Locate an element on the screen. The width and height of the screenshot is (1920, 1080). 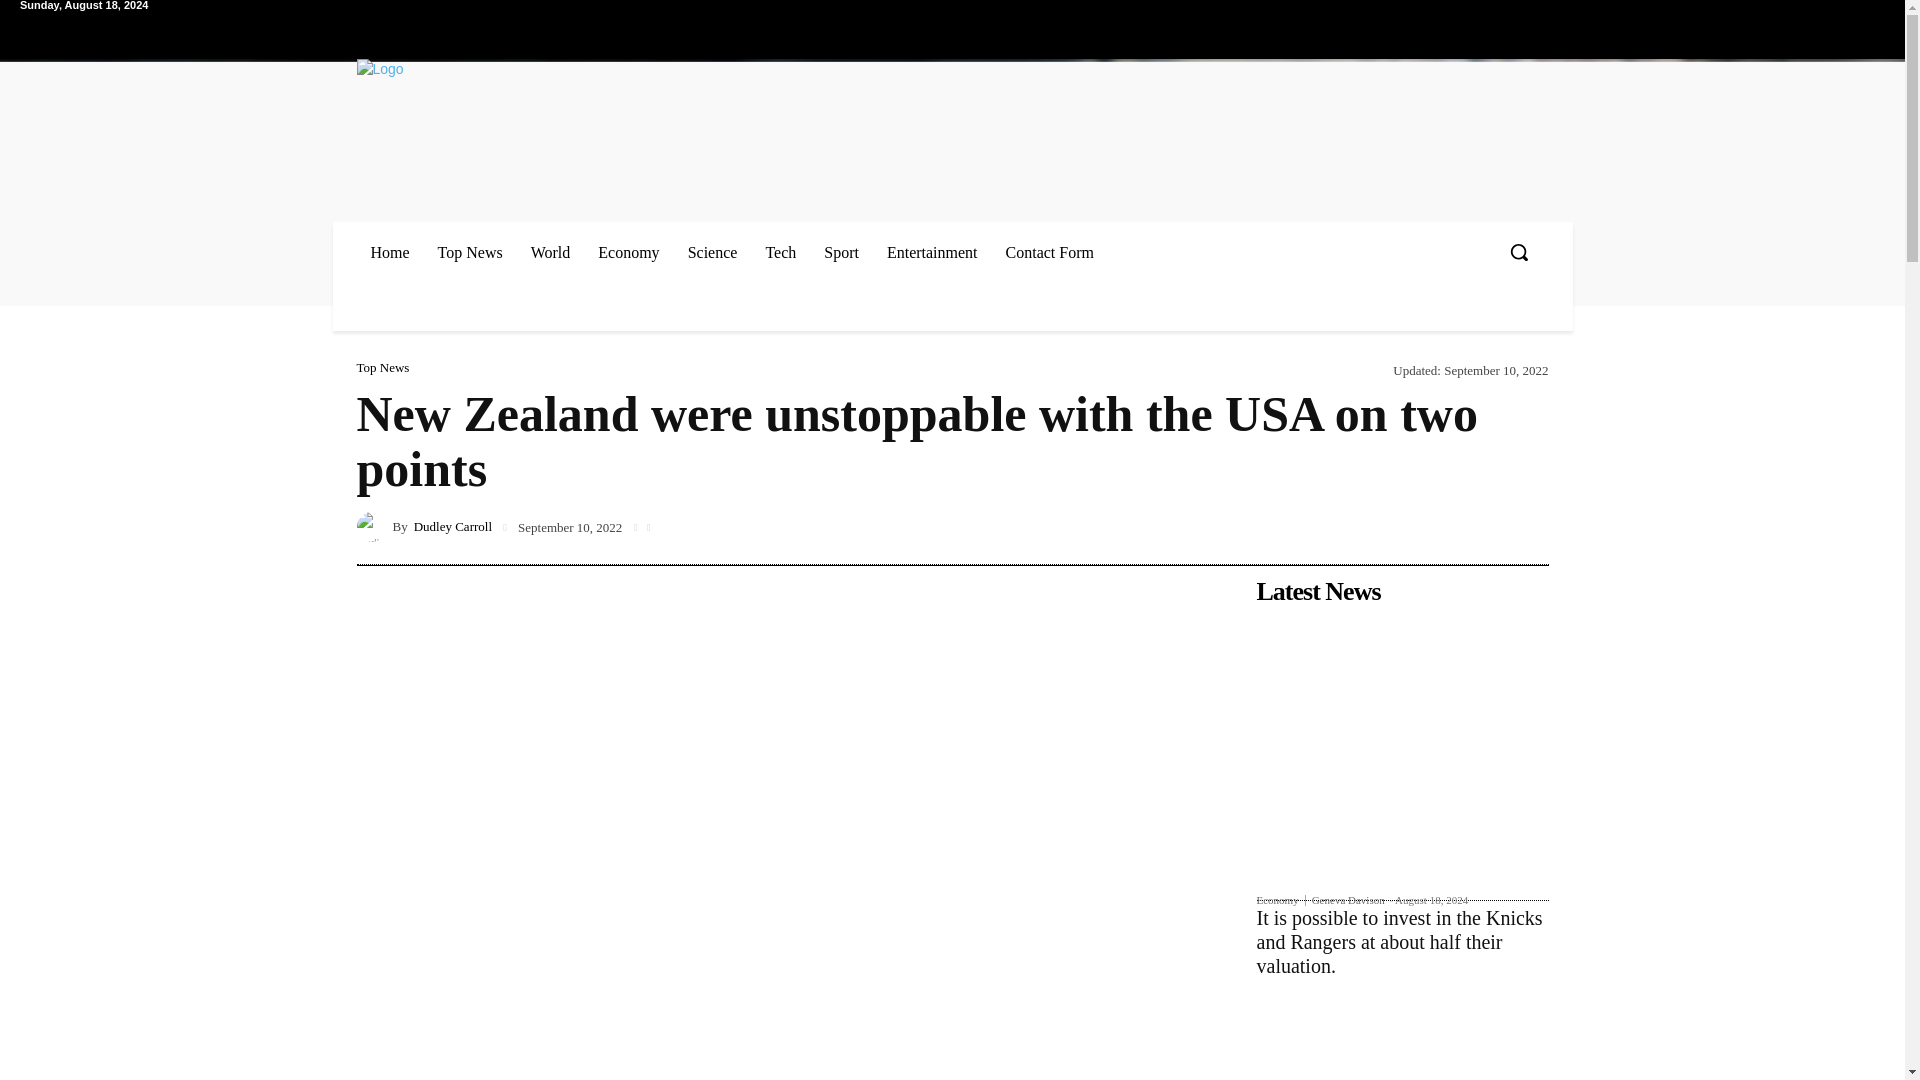
Economy is located at coordinates (628, 252).